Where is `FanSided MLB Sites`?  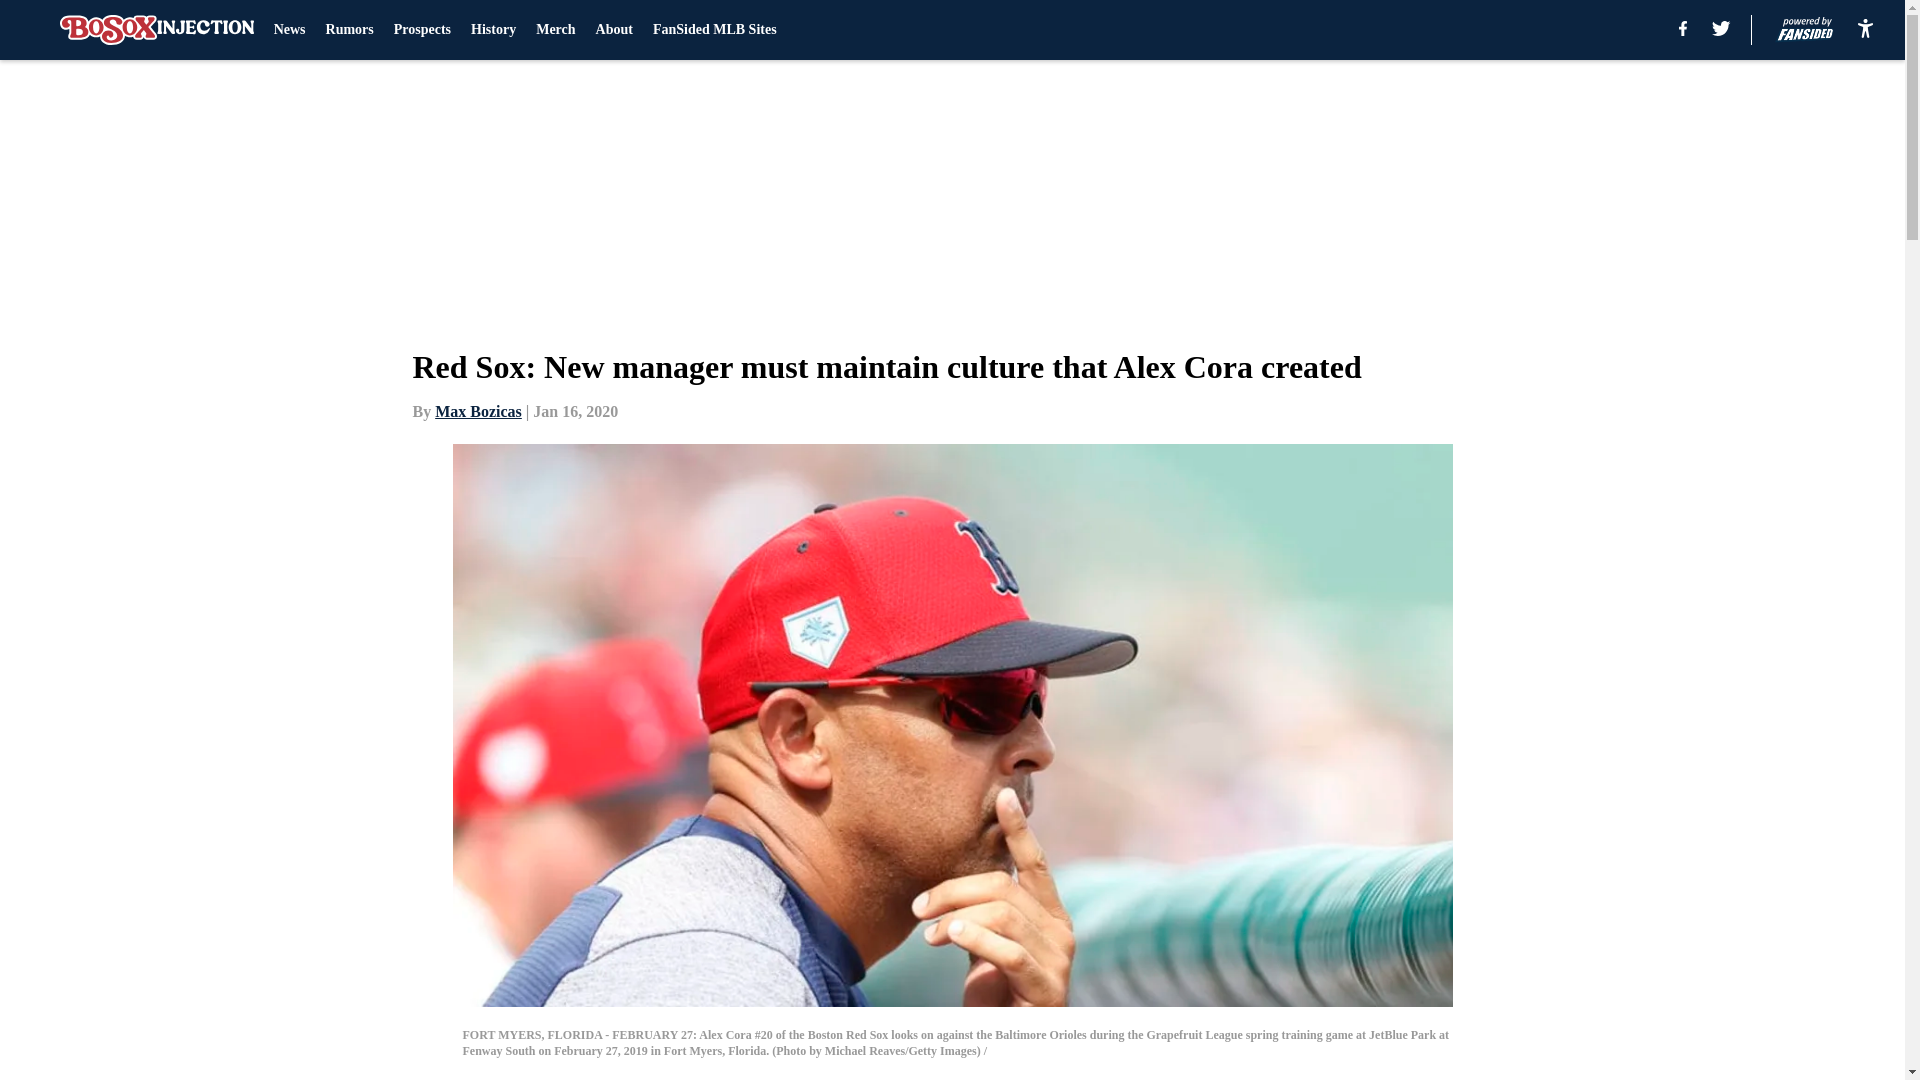 FanSided MLB Sites is located at coordinates (714, 30).